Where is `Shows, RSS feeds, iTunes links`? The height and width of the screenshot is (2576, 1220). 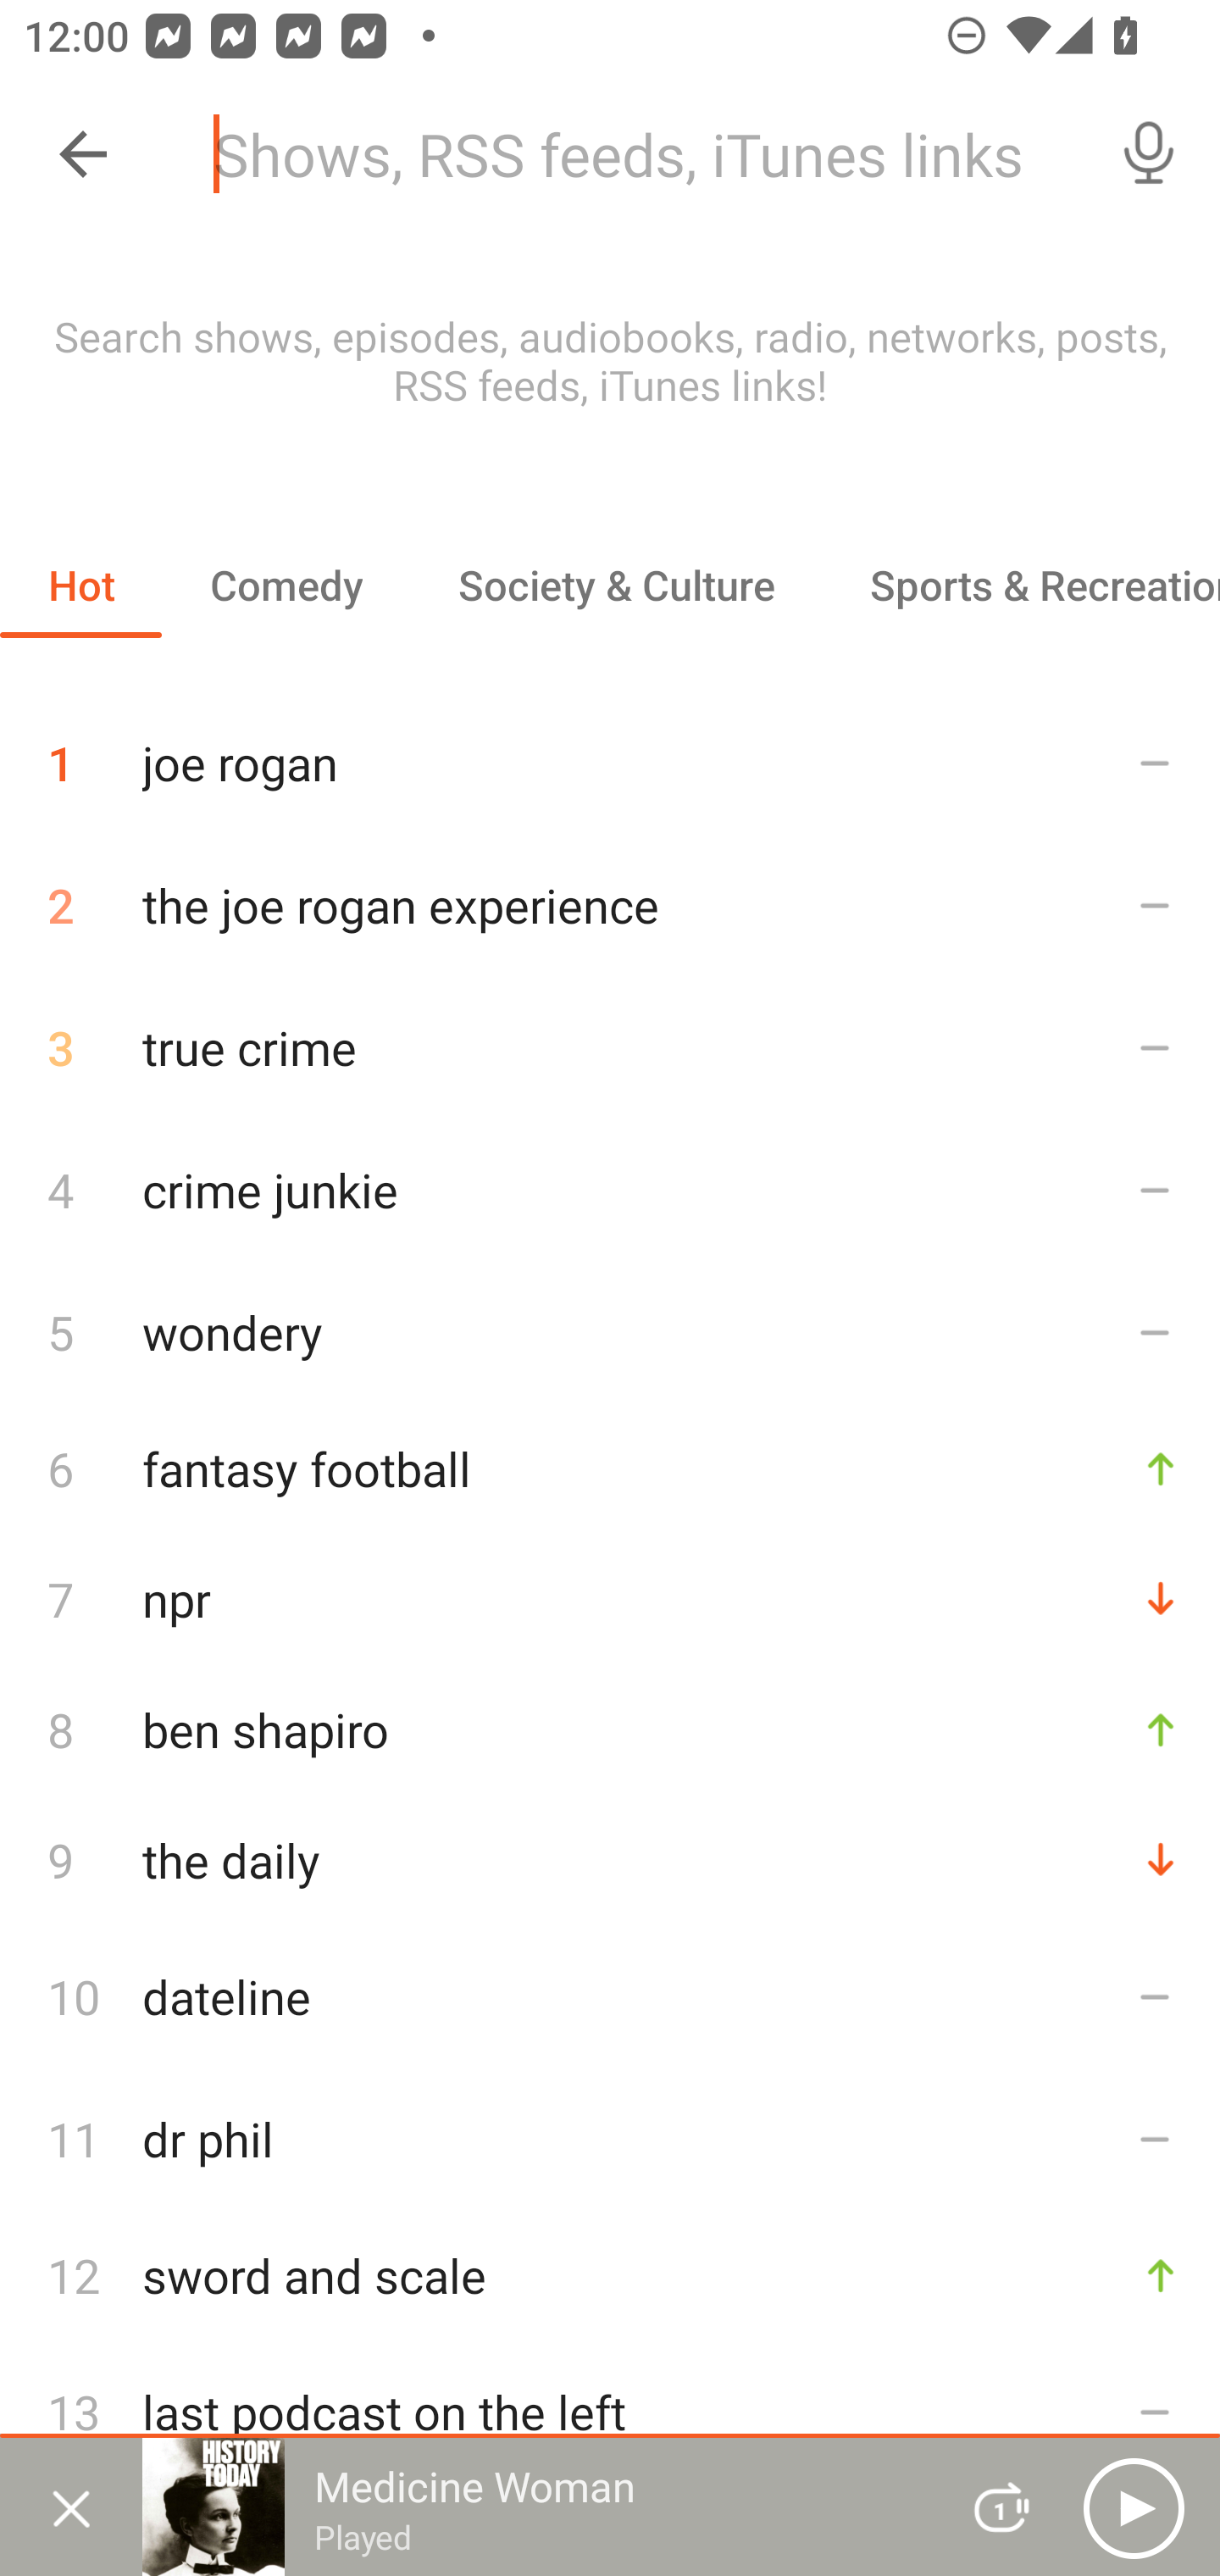
Shows, RSS feeds, iTunes links is located at coordinates (634, 154).